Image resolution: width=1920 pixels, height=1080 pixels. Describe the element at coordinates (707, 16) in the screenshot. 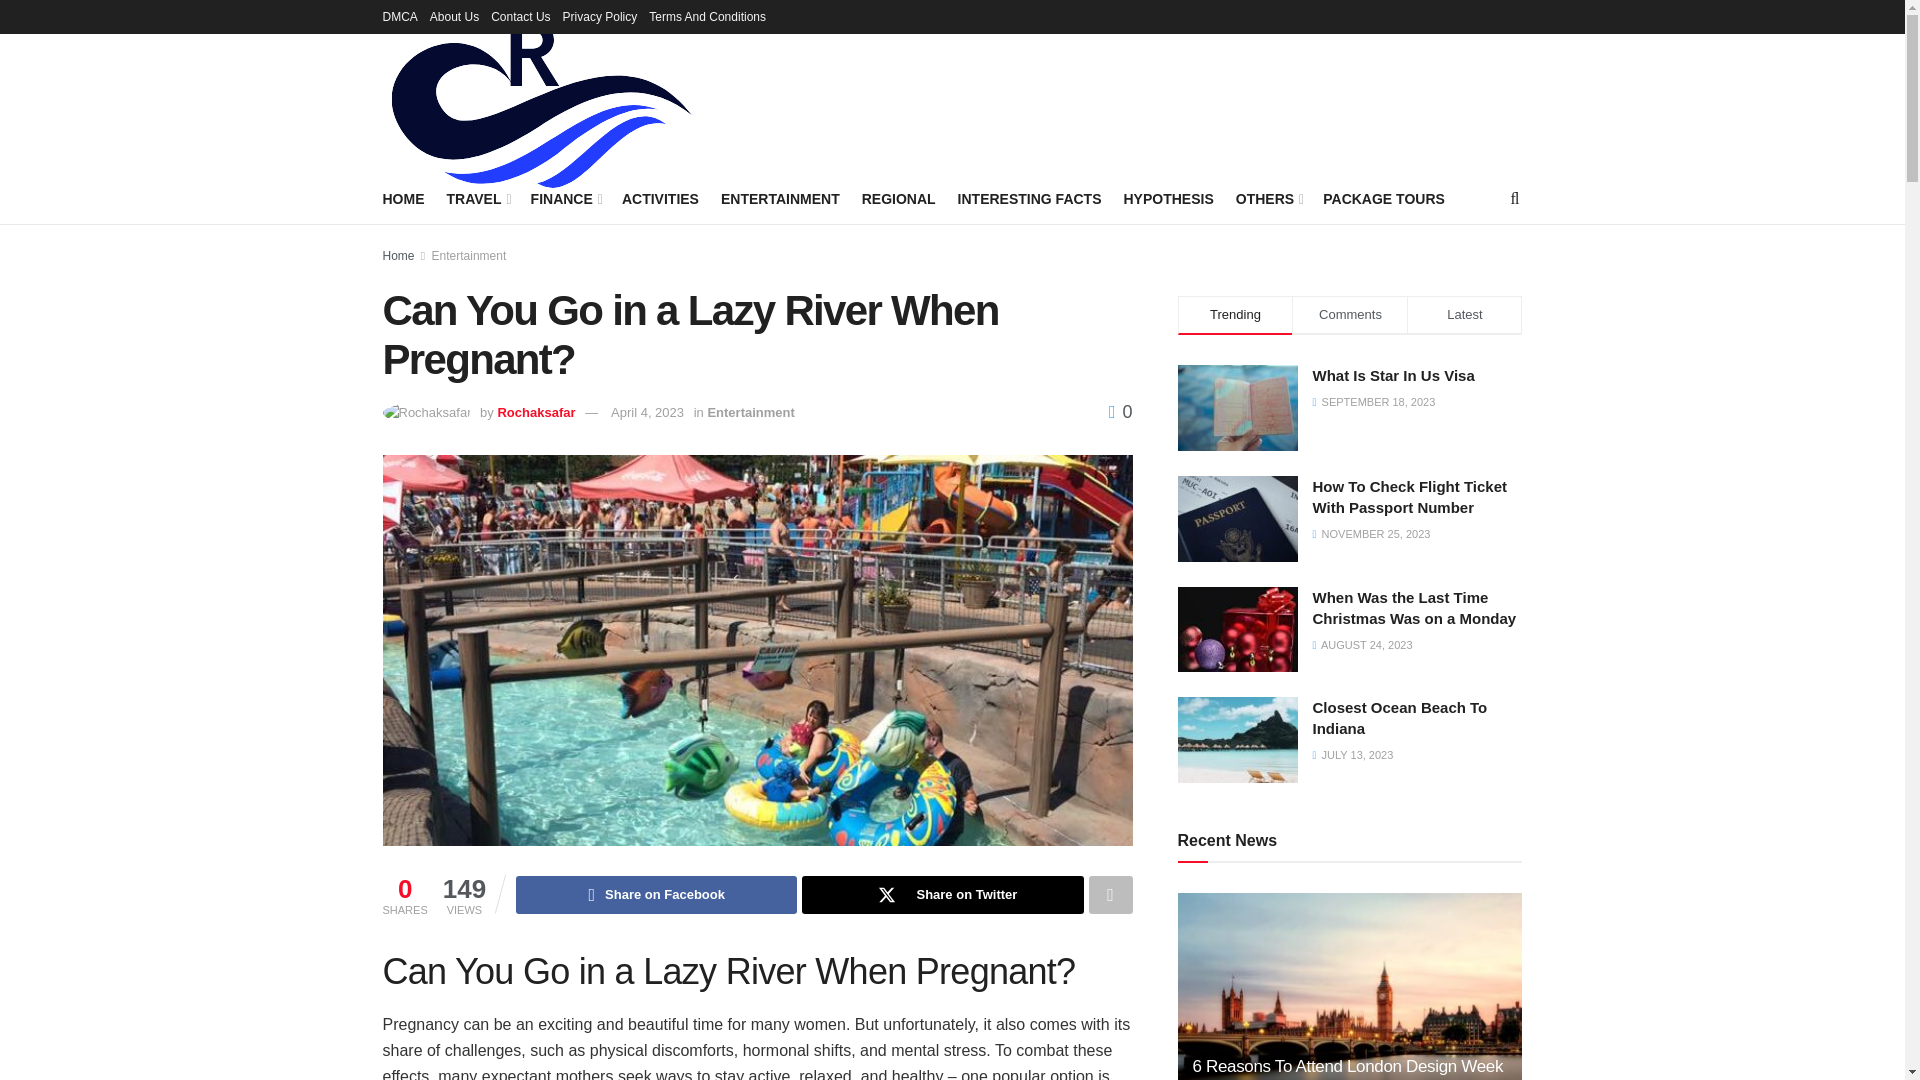

I see `Terms And Conditions` at that location.